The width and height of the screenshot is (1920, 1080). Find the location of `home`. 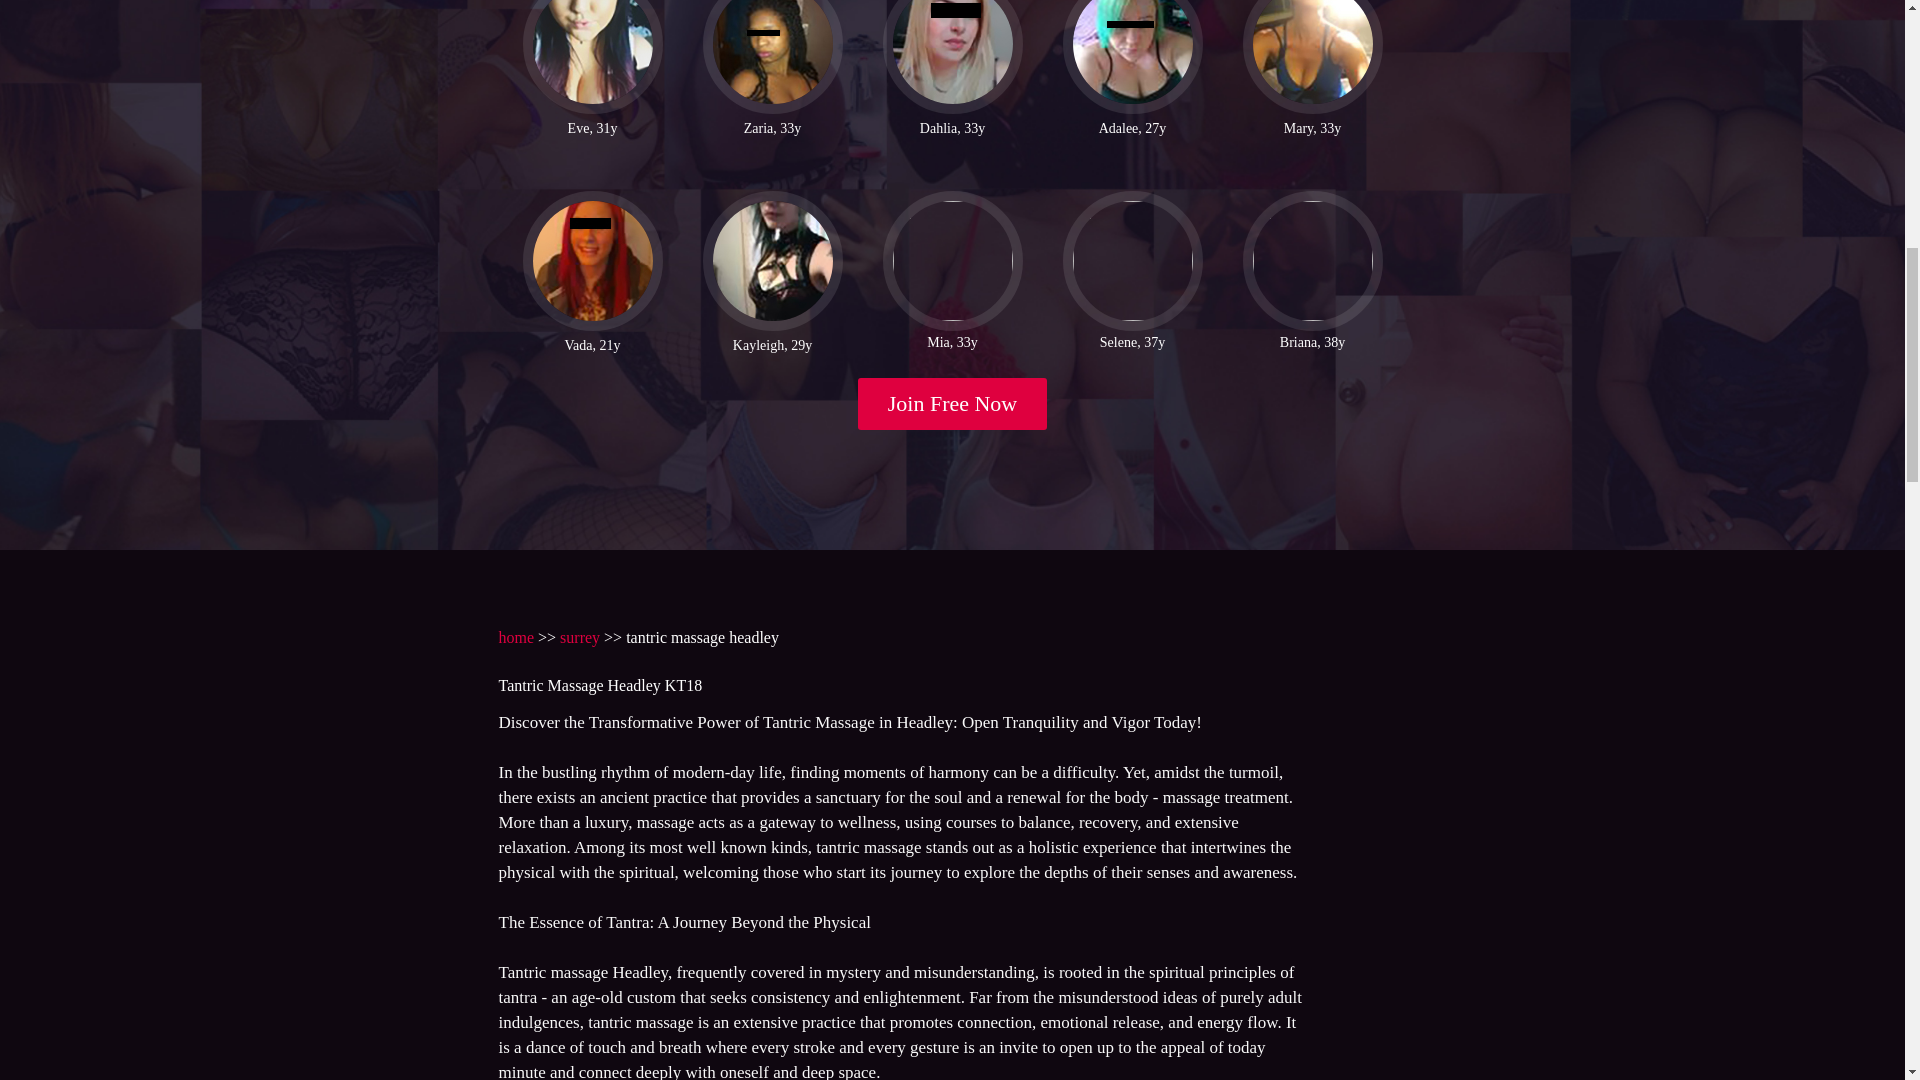

home is located at coordinates (515, 636).